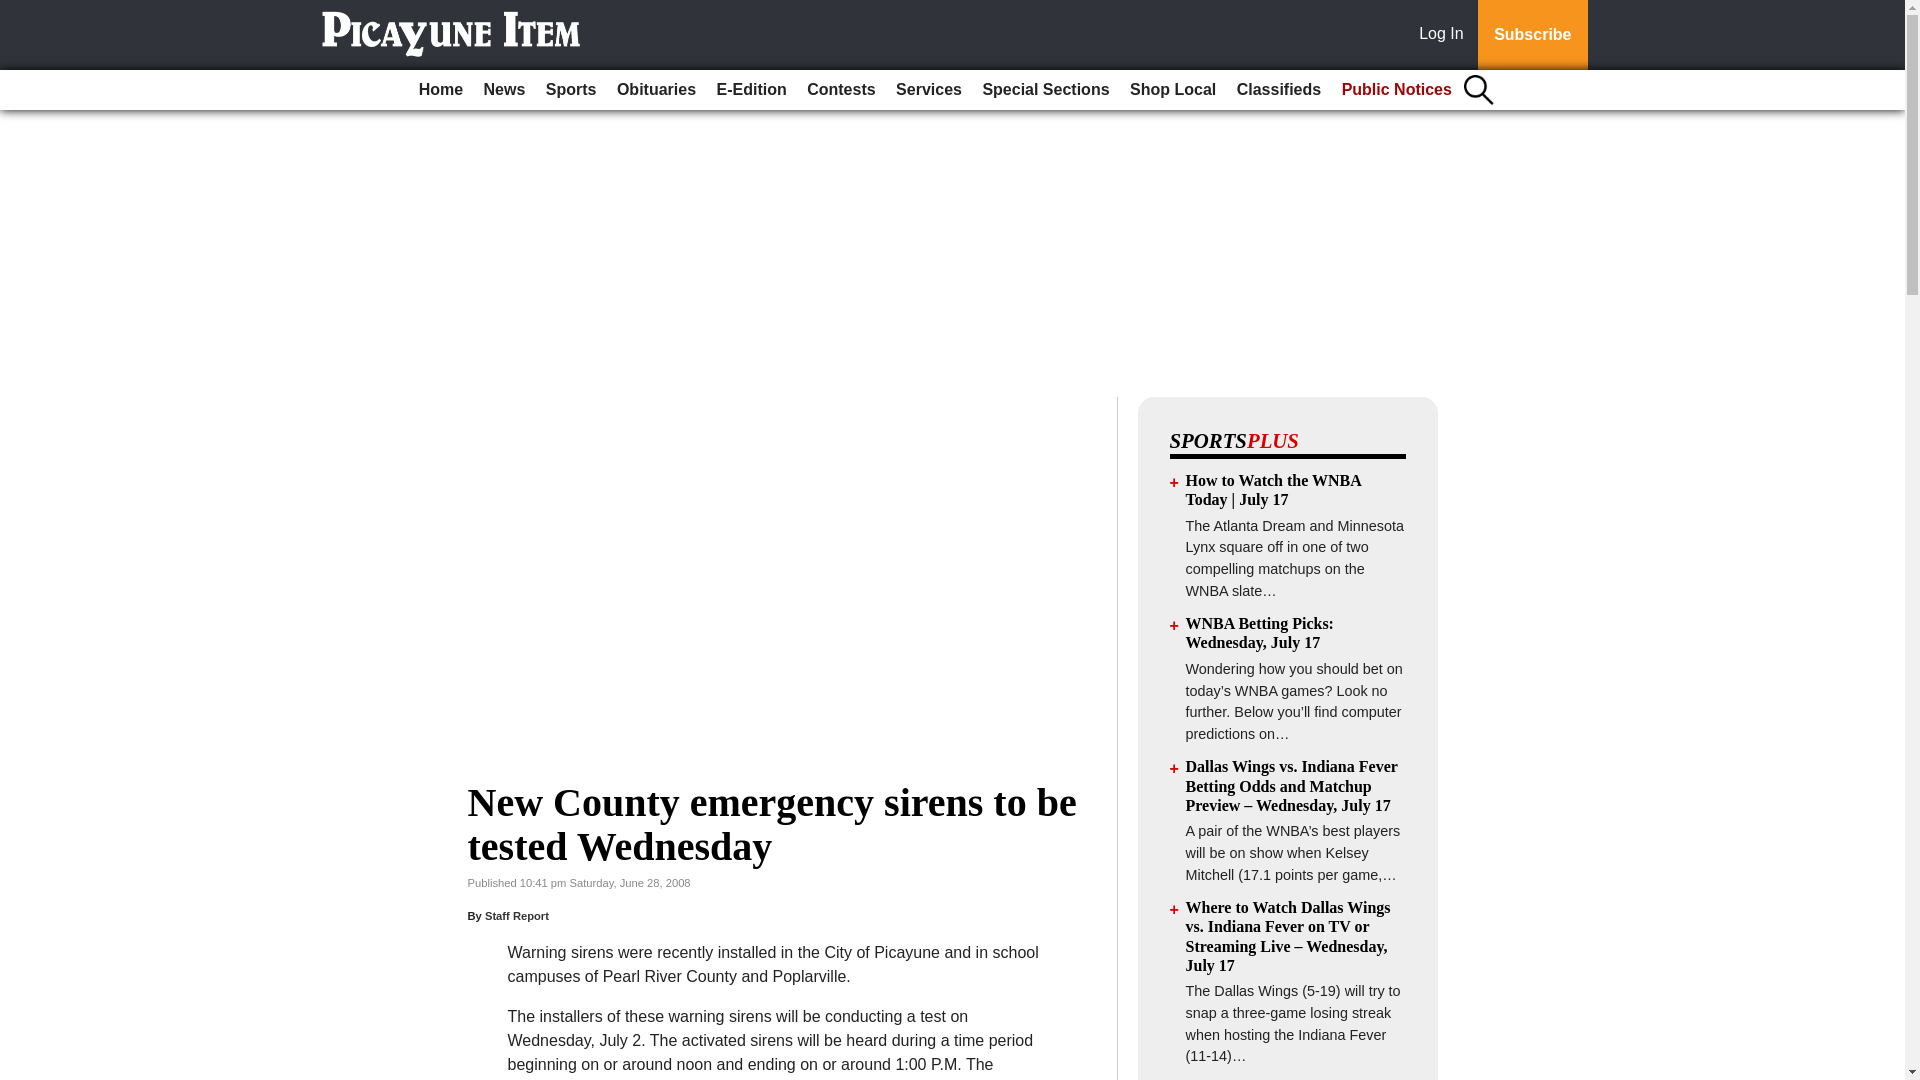 Image resolution: width=1920 pixels, height=1080 pixels. I want to click on E-Edition, so click(751, 90).